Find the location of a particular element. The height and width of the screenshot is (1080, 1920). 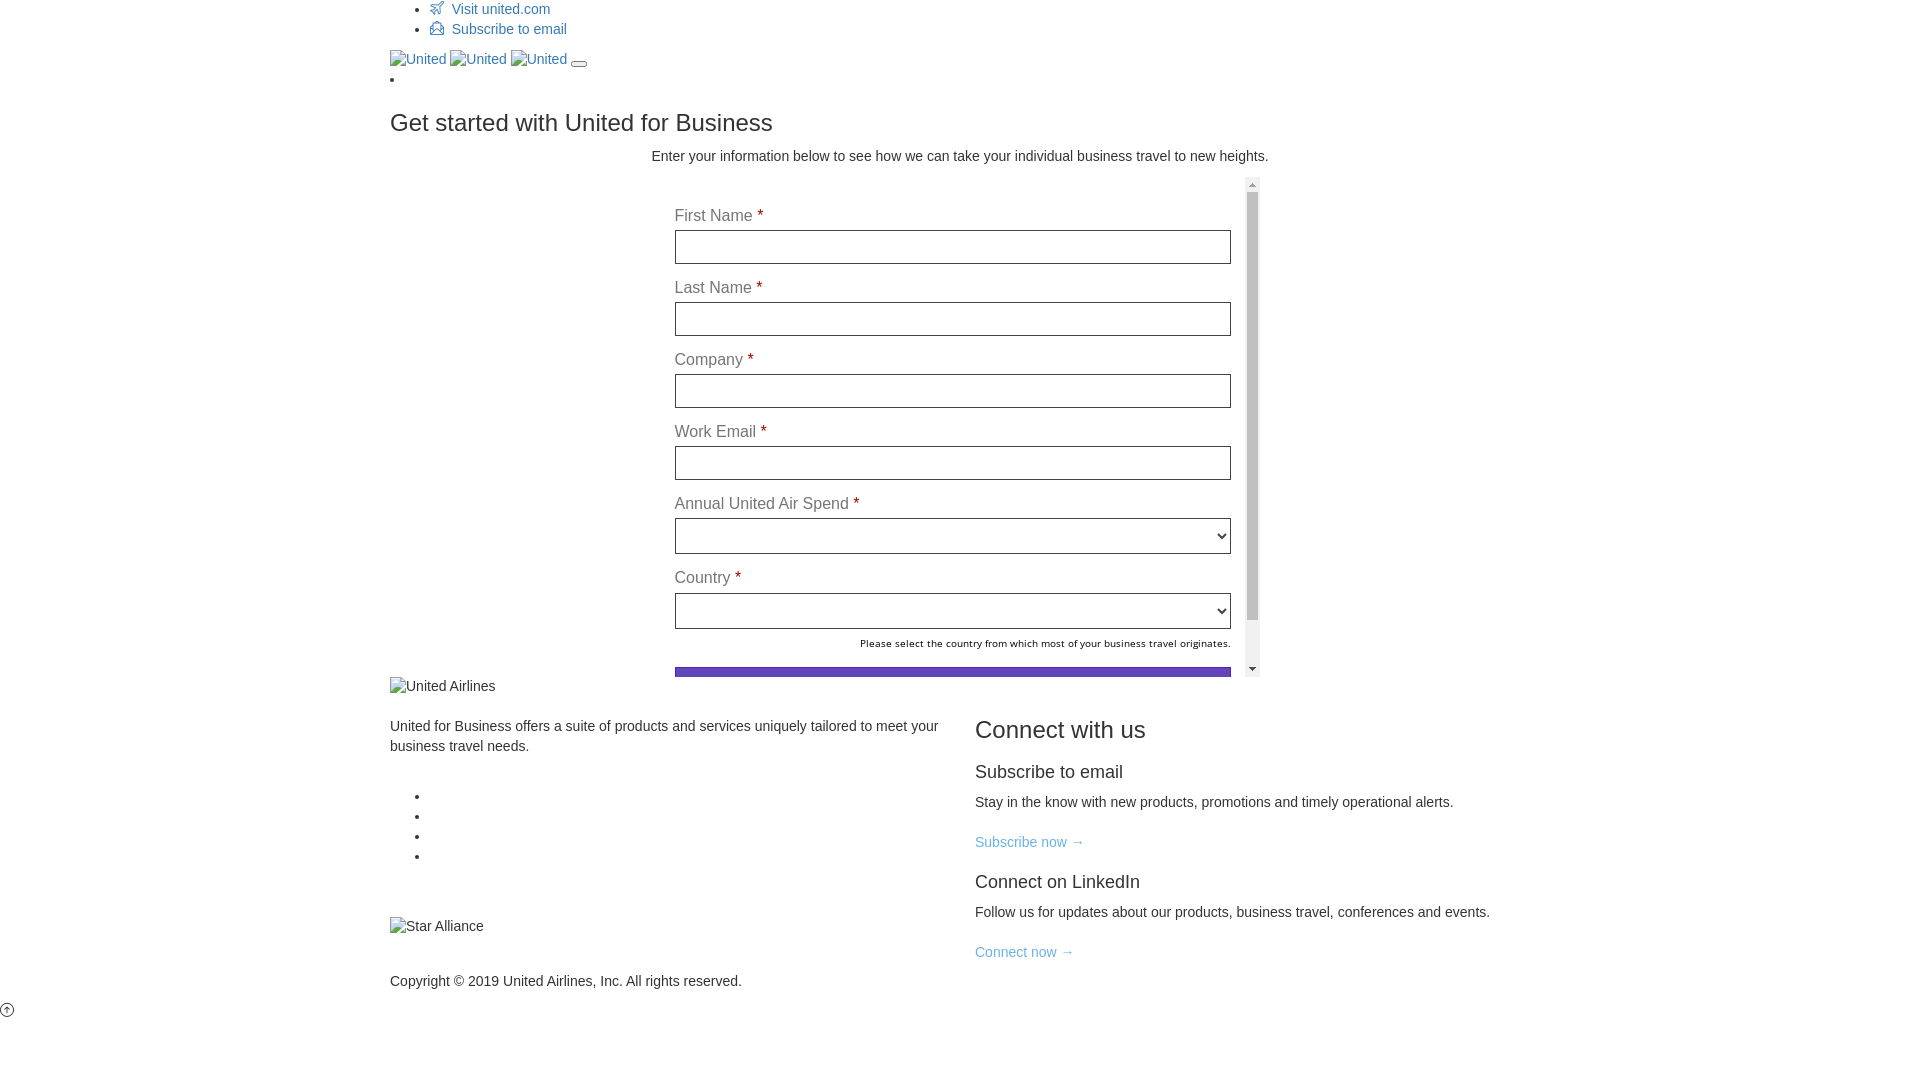

Terms & Conditions is located at coordinates (490, 816).